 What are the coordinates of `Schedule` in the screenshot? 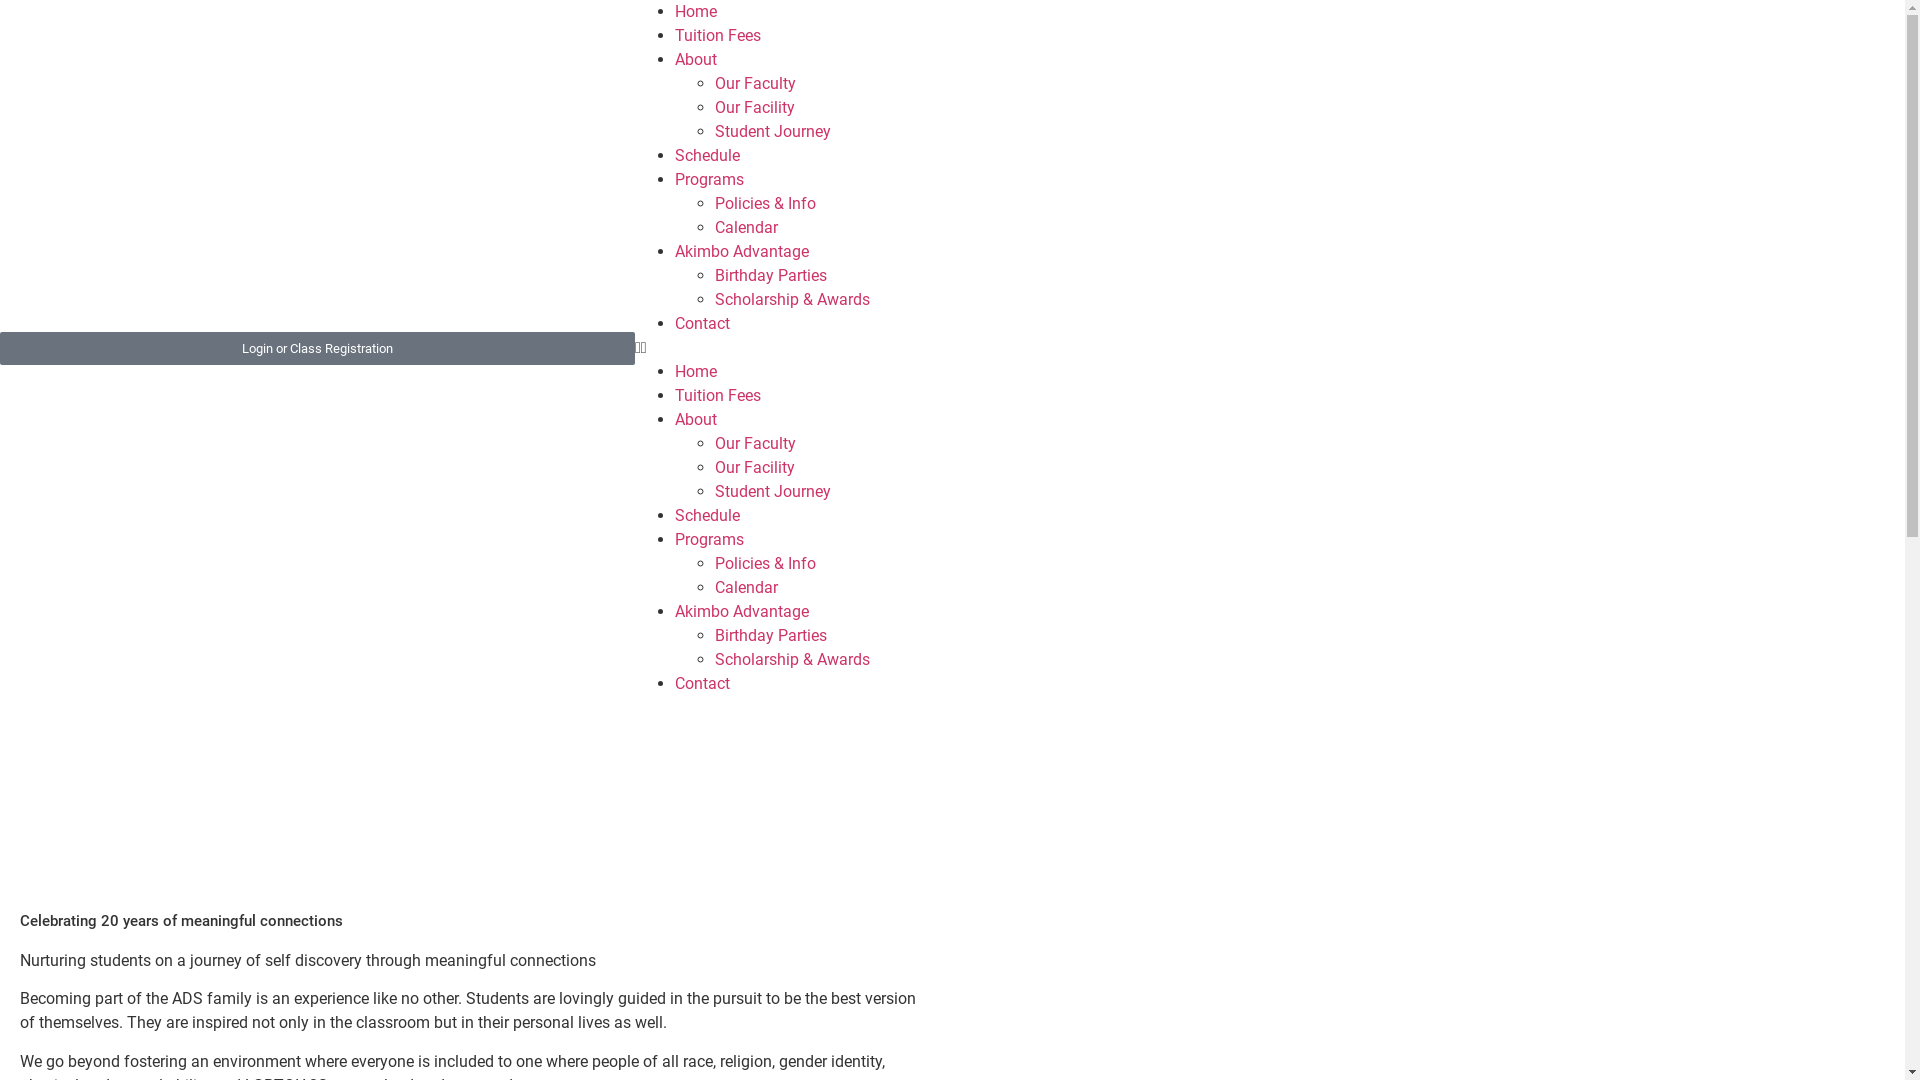 It's located at (708, 156).